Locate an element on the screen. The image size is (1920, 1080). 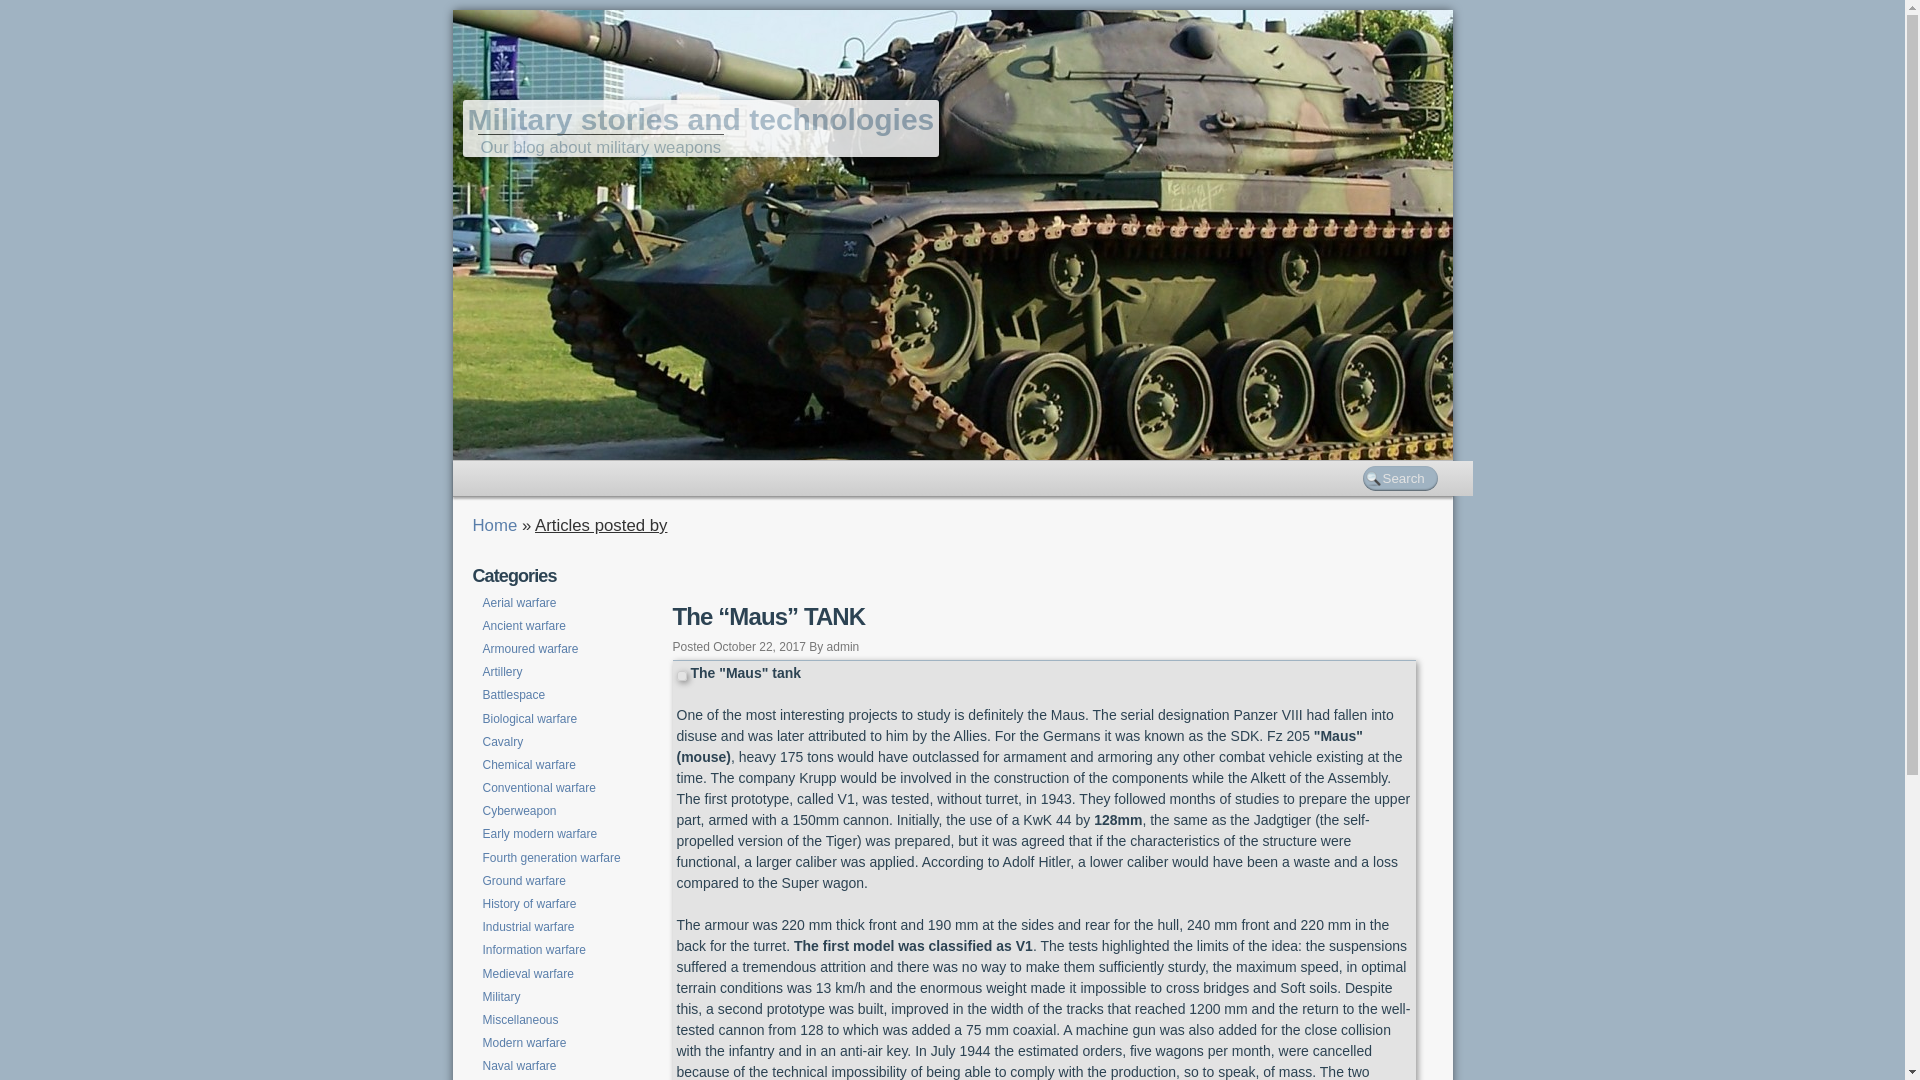
Early modern warfare is located at coordinates (540, 834).